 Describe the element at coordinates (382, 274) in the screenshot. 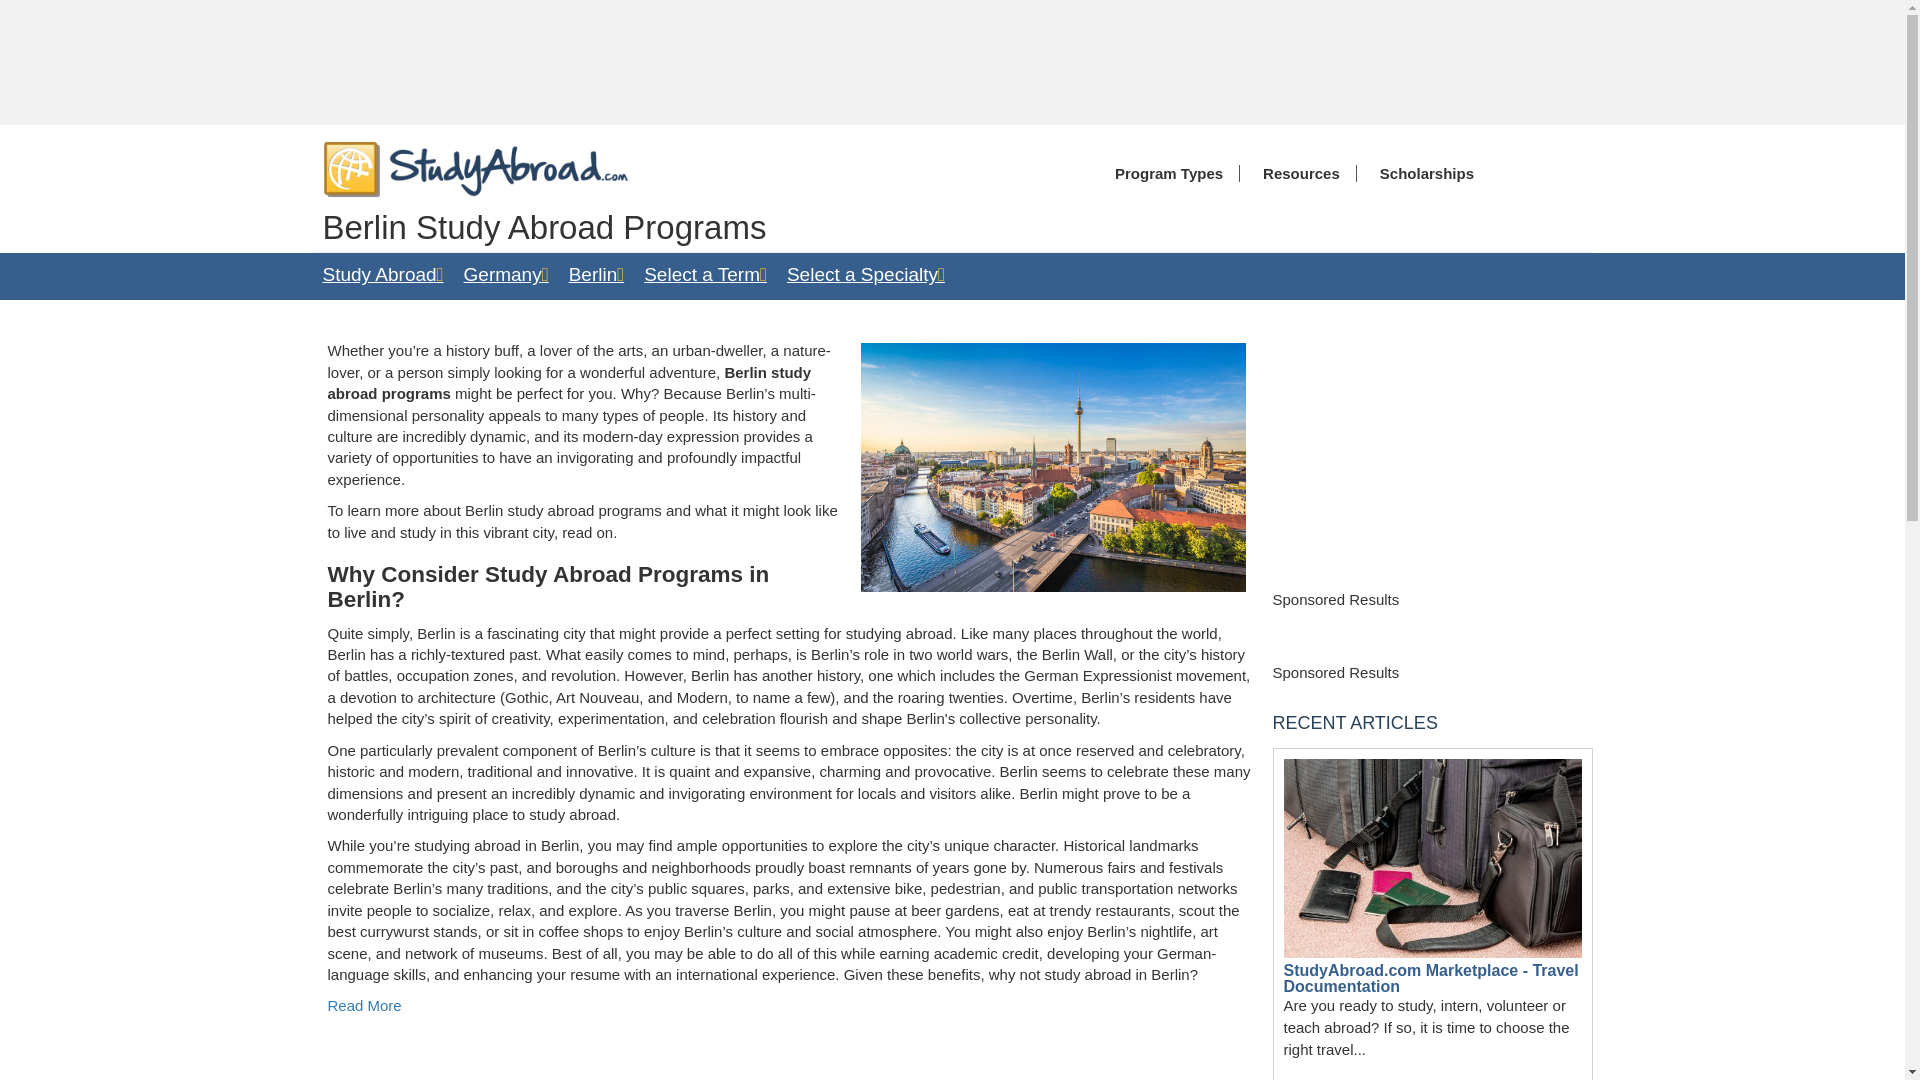

I see `Study Abroad` at that location.